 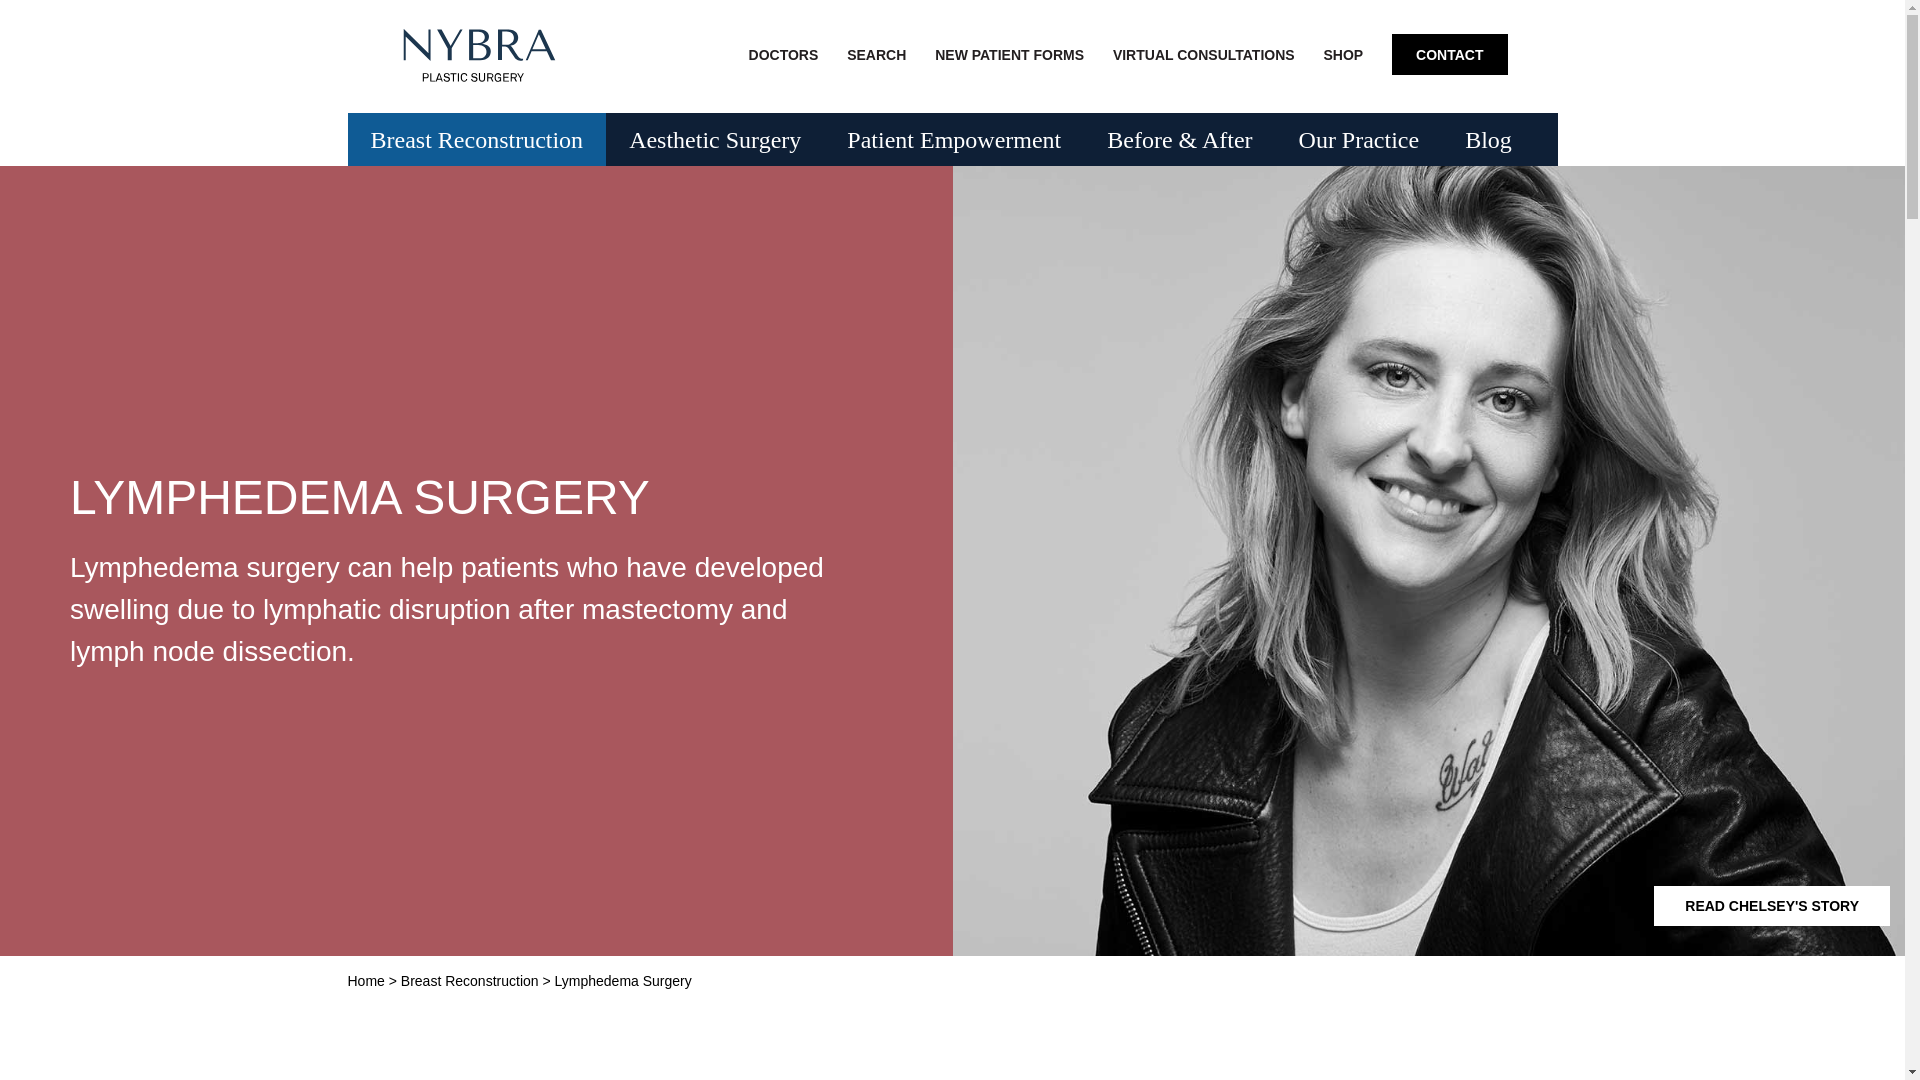 I want to click on CONTACT, so click(x=1450, y=54).